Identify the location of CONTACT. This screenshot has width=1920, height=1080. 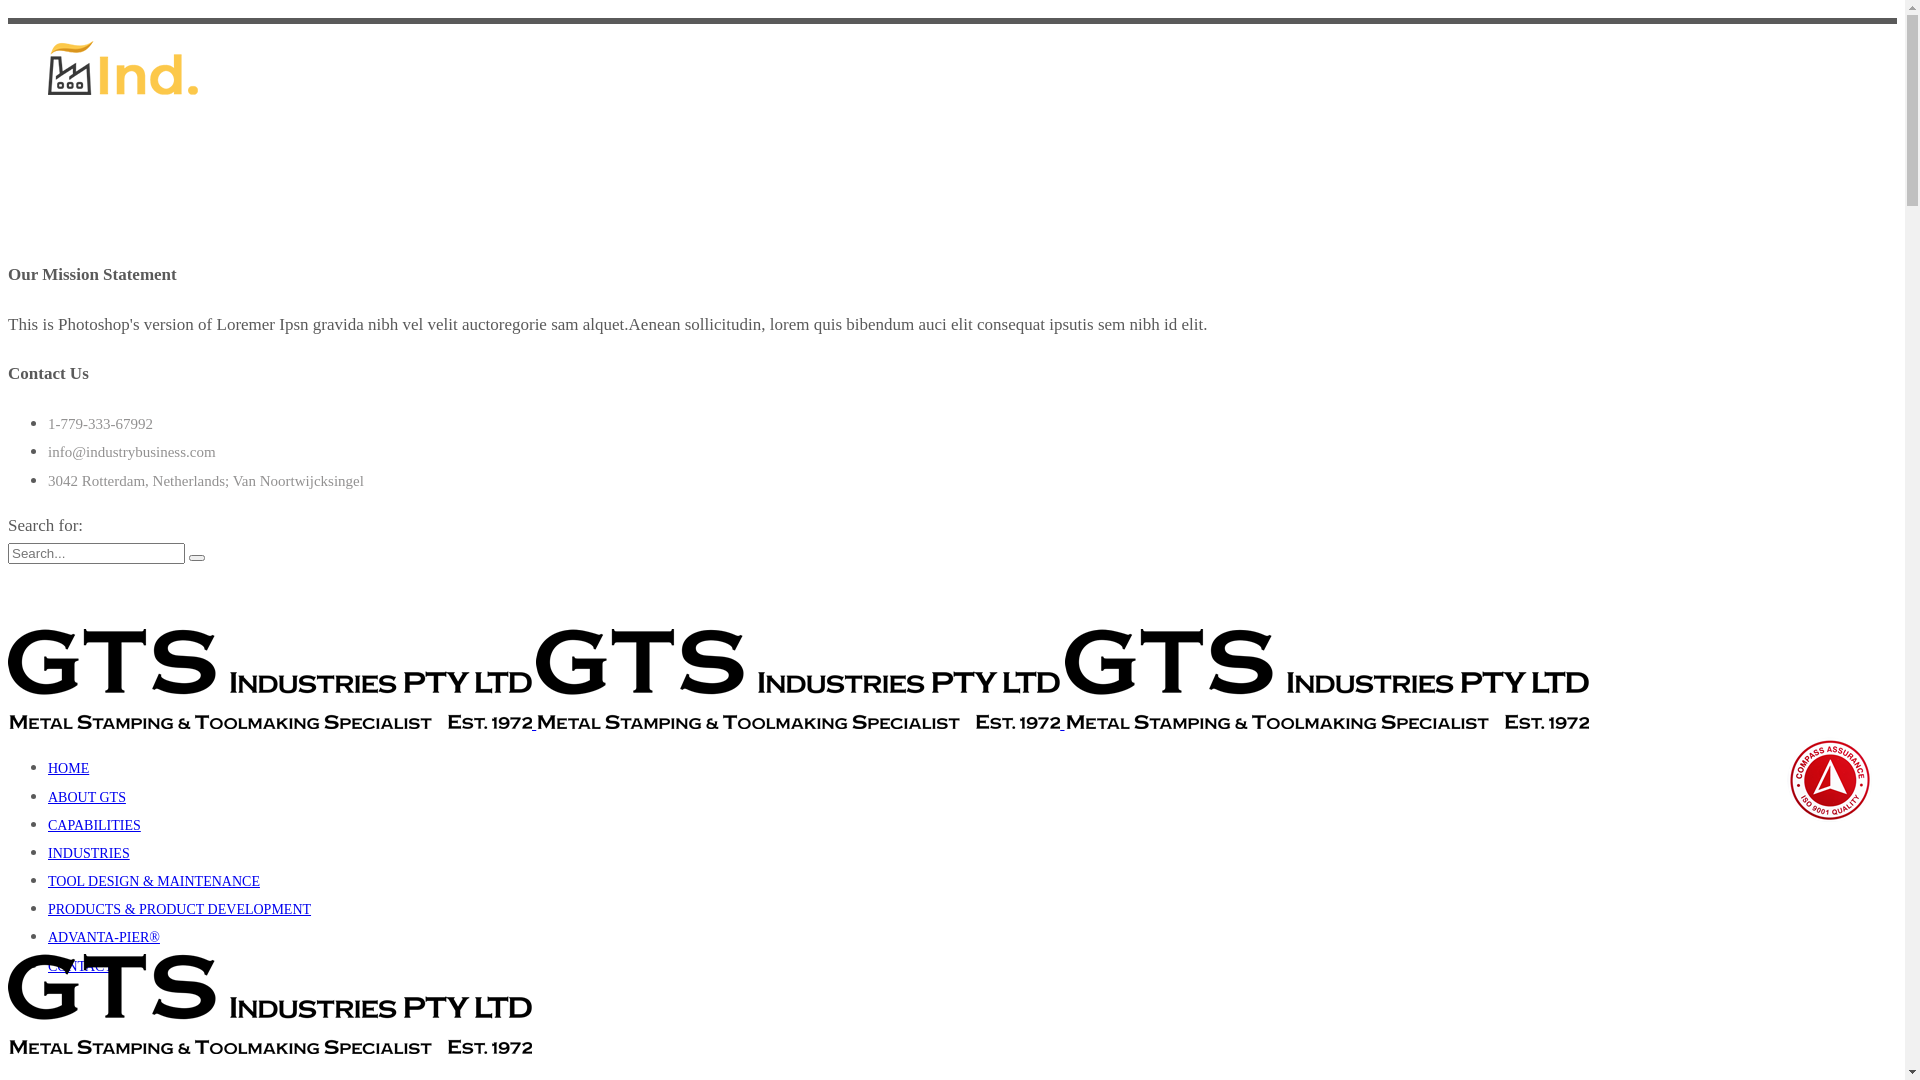
(80, 966).